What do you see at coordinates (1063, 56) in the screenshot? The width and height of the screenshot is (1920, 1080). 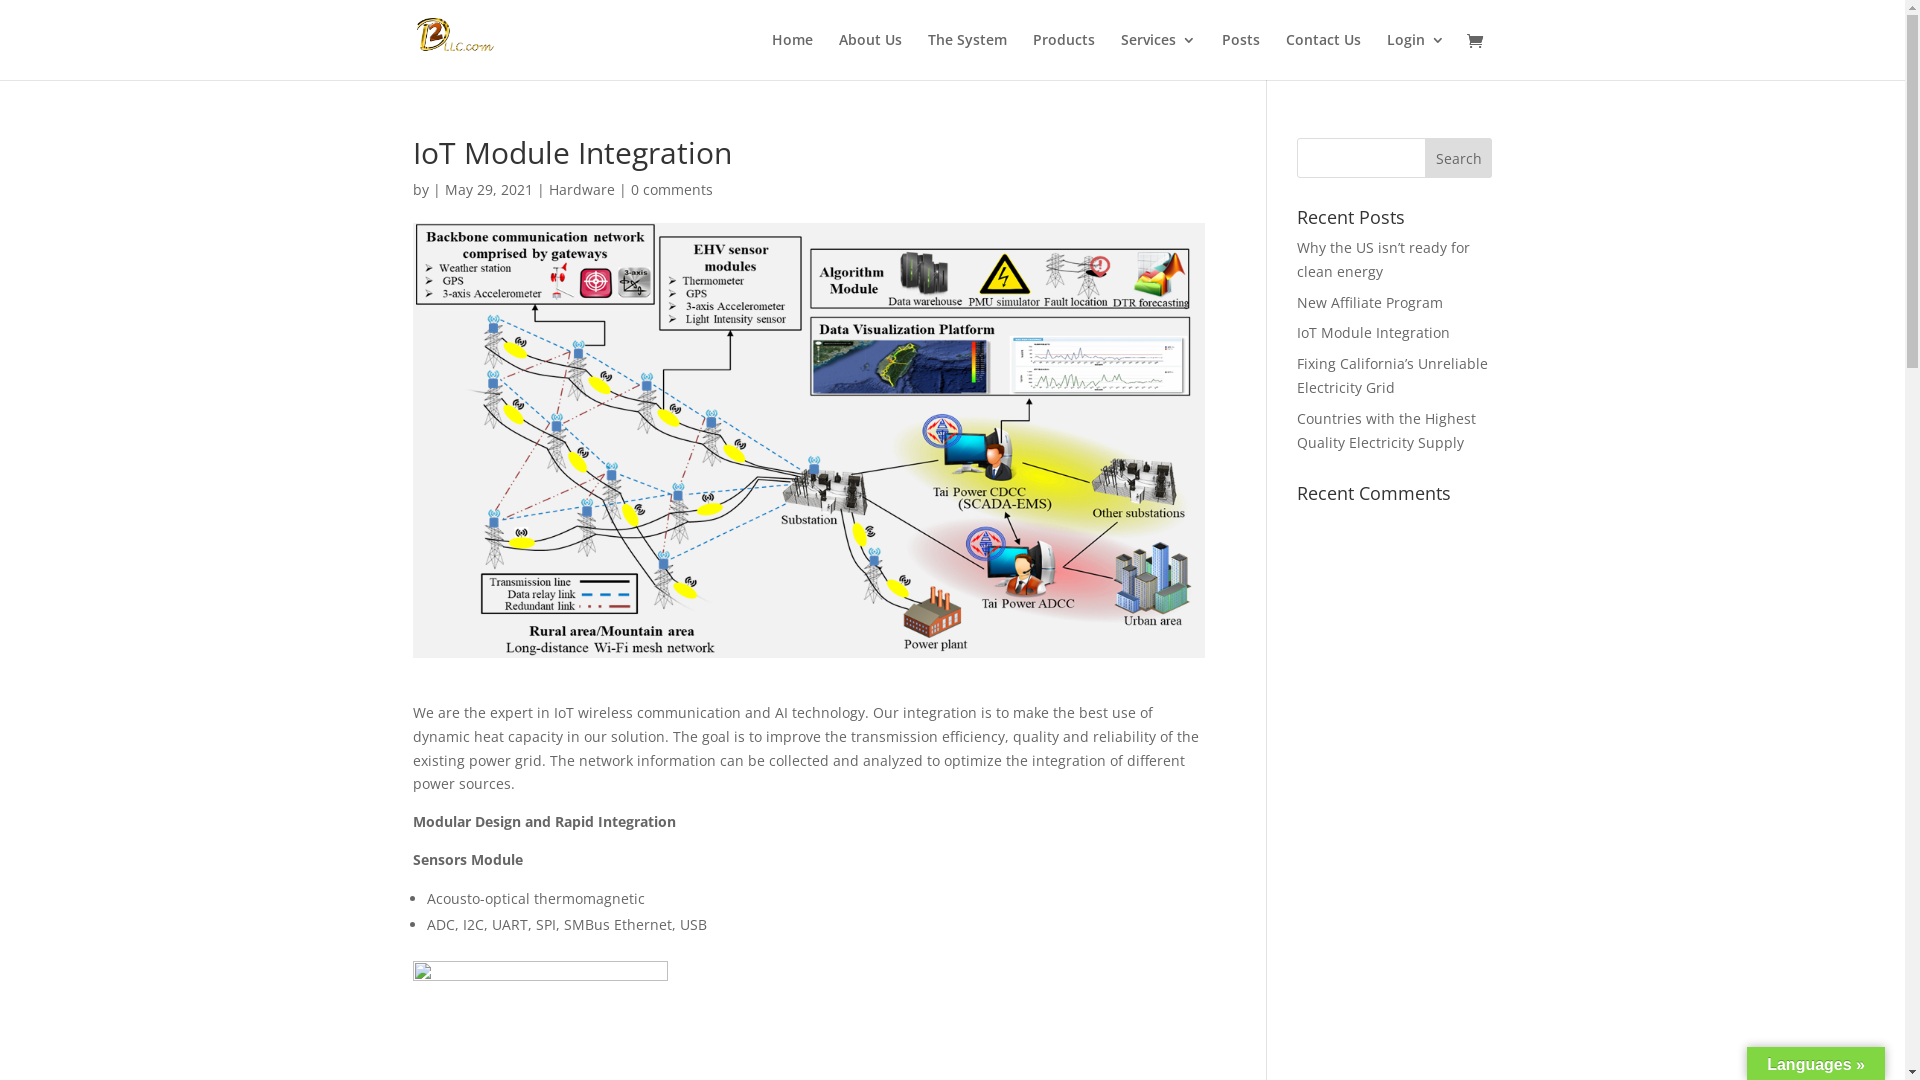 I see `Products` at bounding box center [1063, 56].